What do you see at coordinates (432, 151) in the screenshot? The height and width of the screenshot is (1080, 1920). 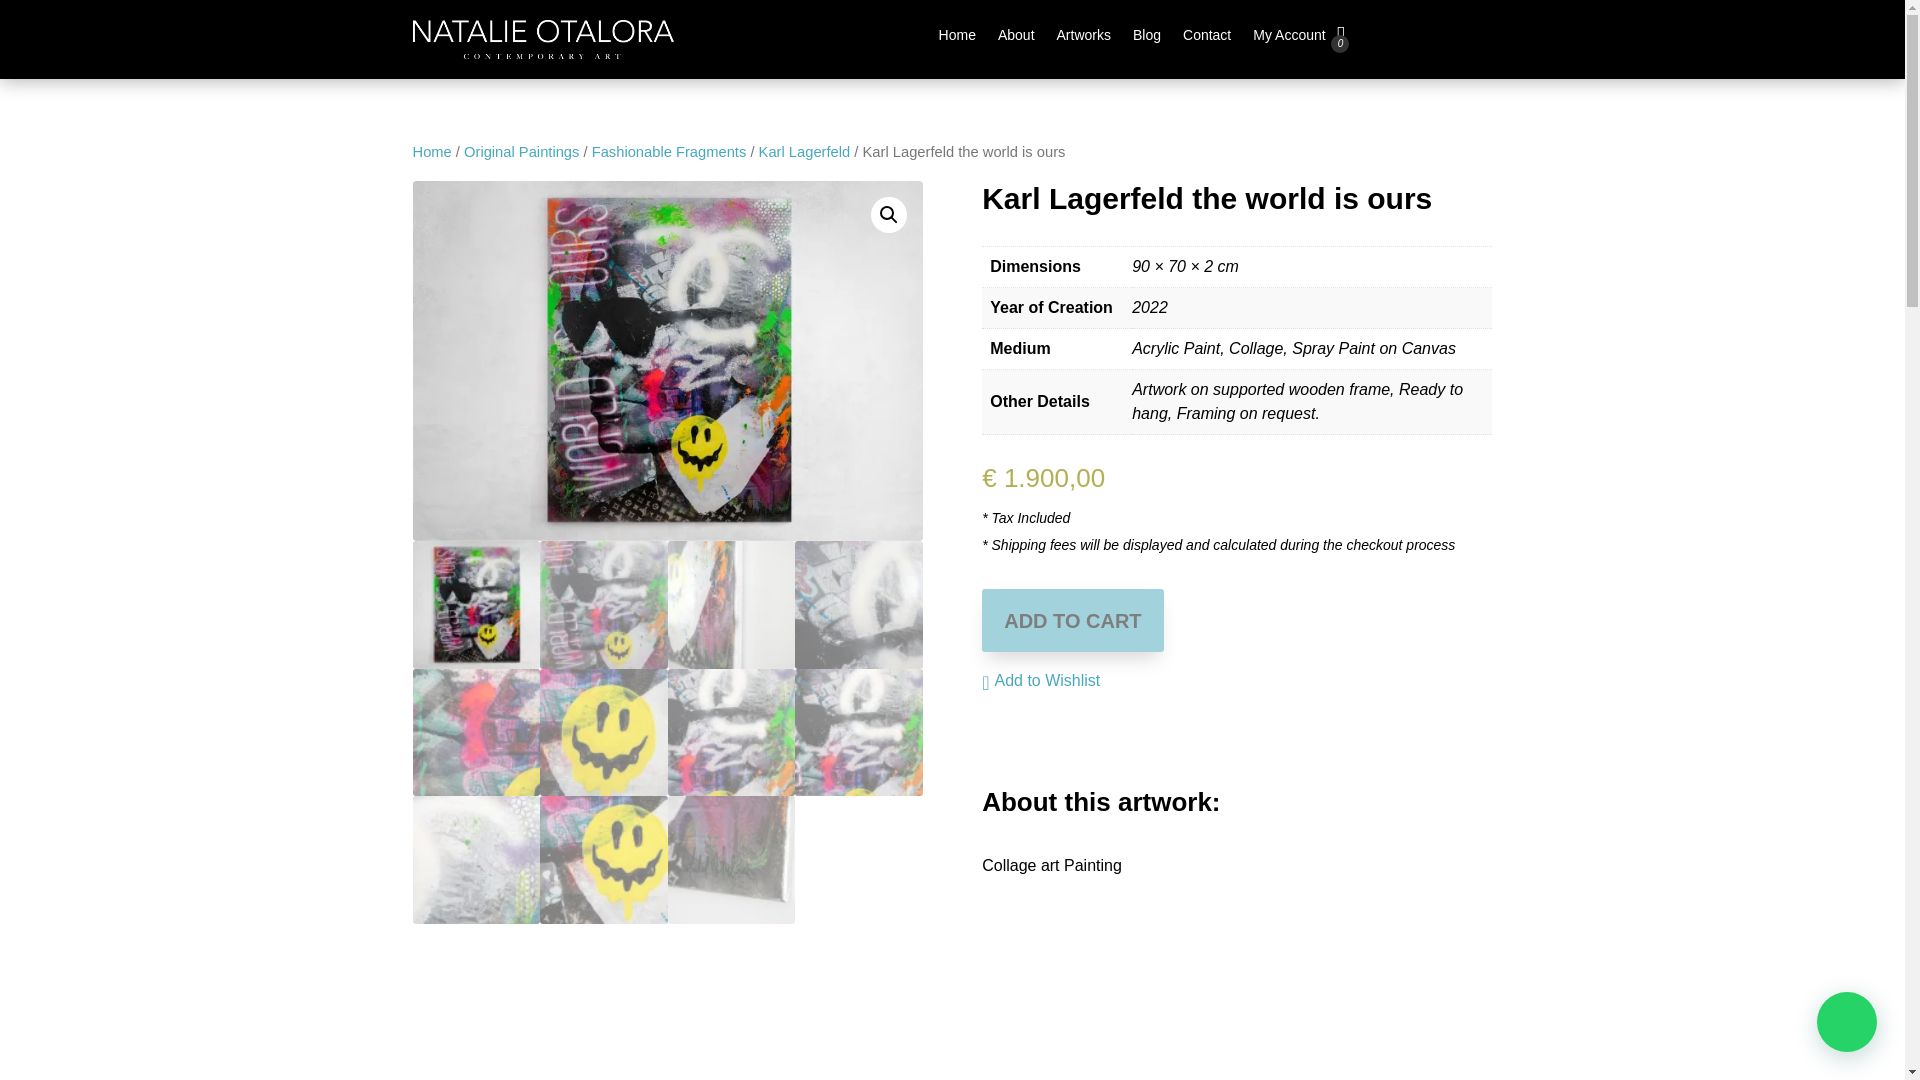 I see `Home` at bounding box center [432, 151].